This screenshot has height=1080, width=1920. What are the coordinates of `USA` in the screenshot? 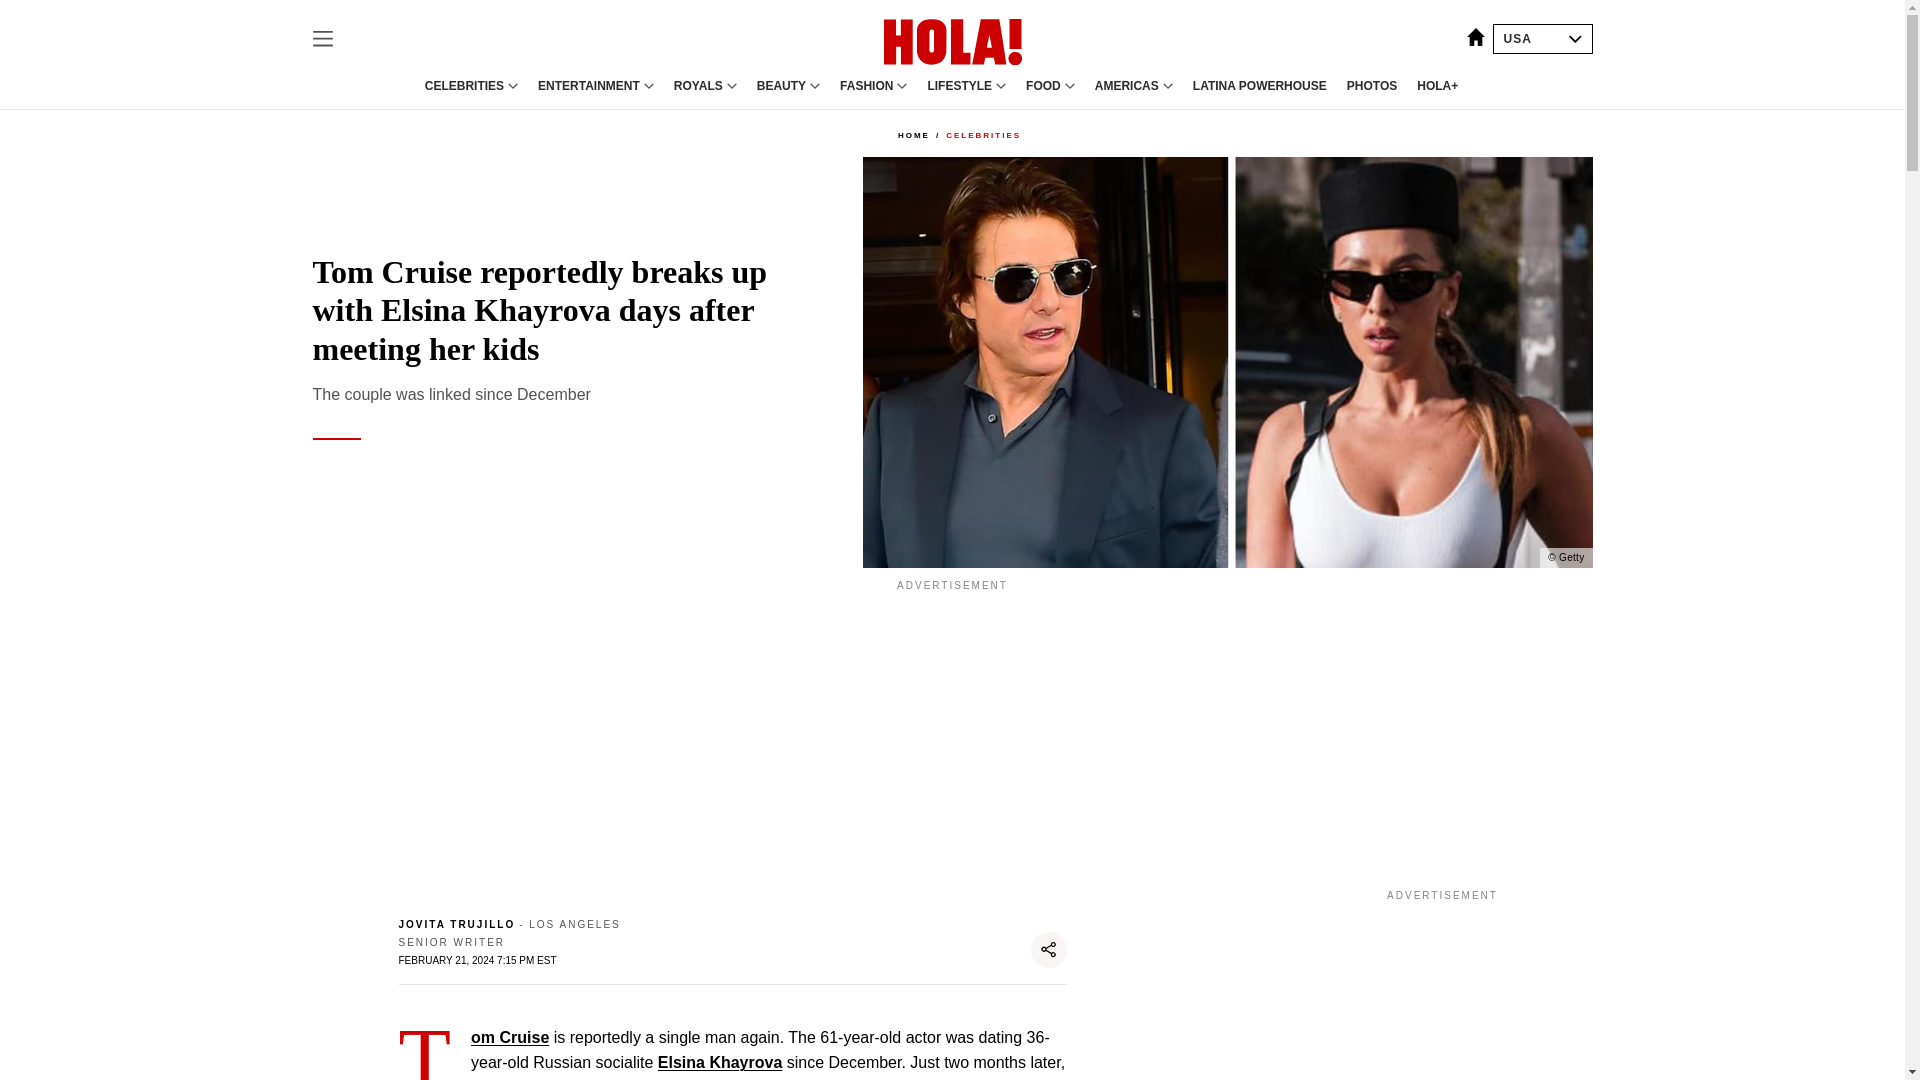 It's located at (1541, 38).